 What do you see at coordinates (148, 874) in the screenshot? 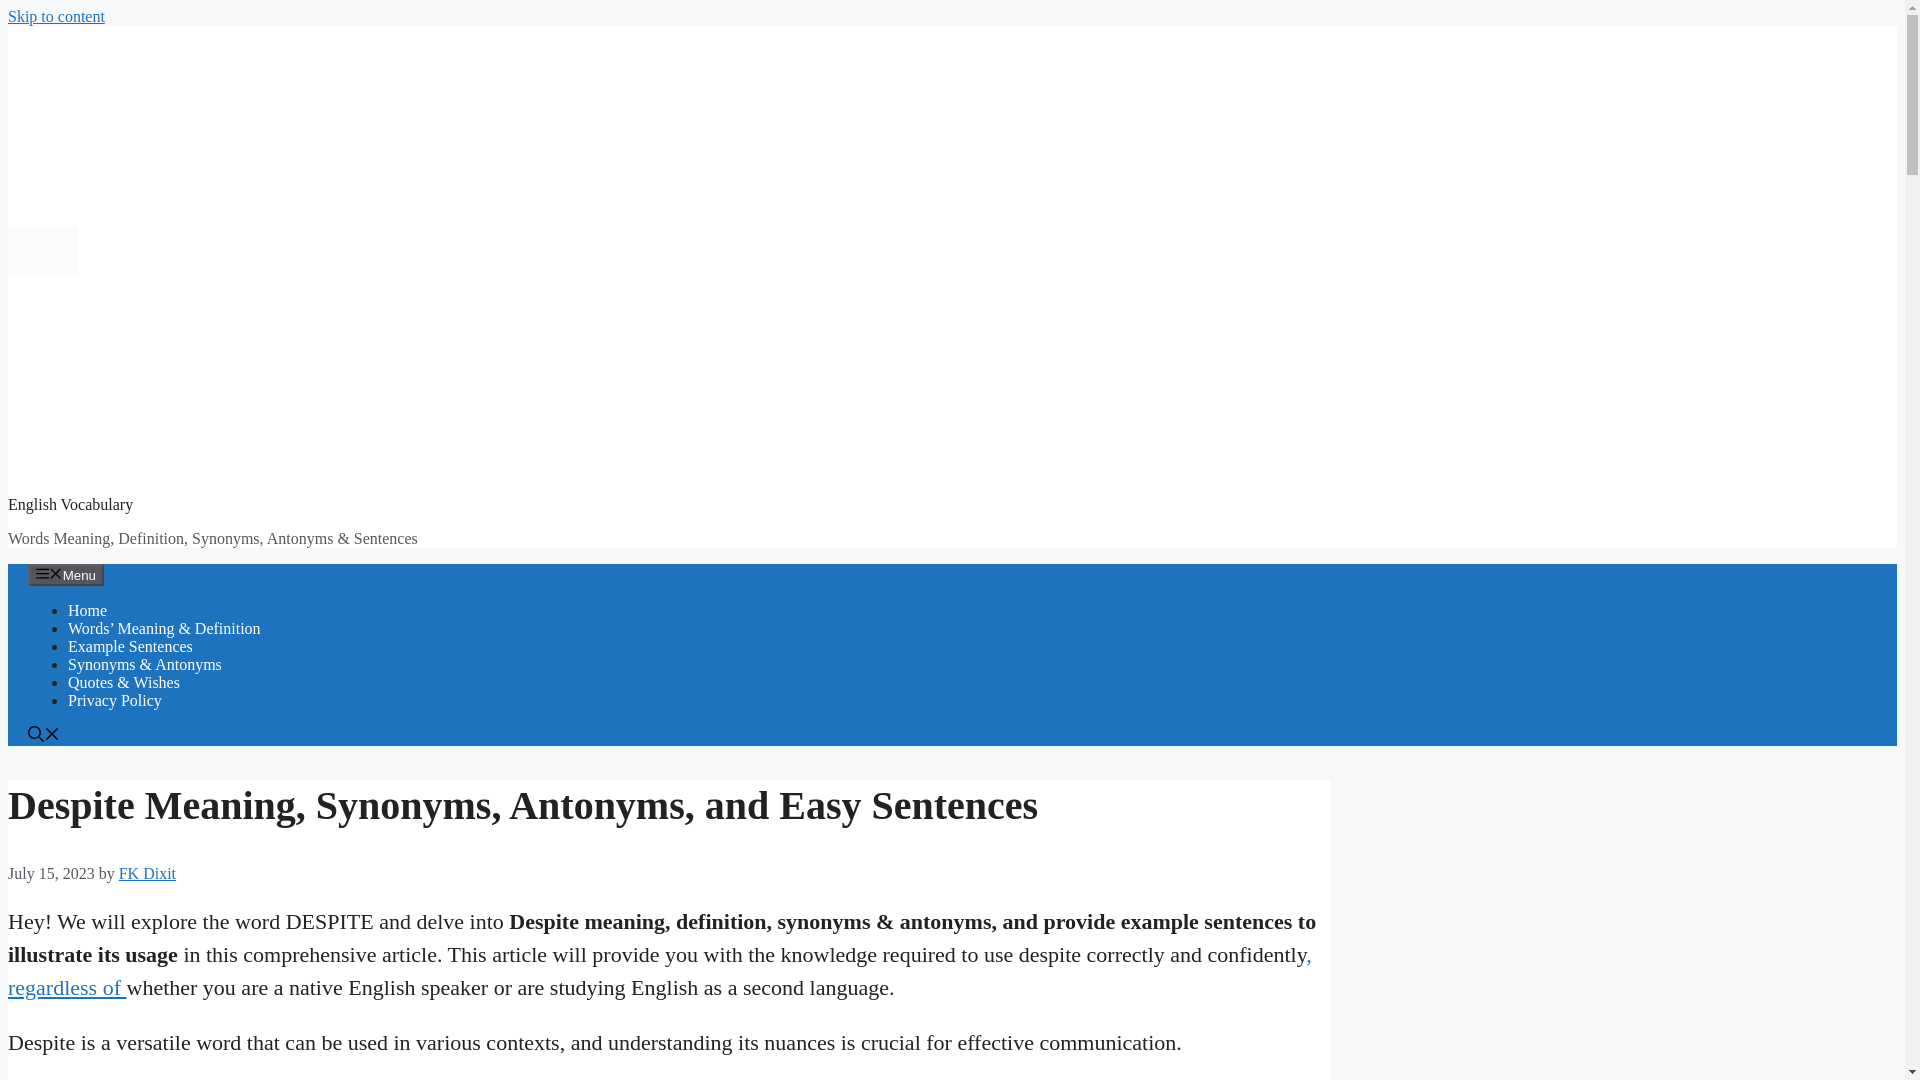
I see `View all posts by FK Dixit` at bounding box center [148, 874].